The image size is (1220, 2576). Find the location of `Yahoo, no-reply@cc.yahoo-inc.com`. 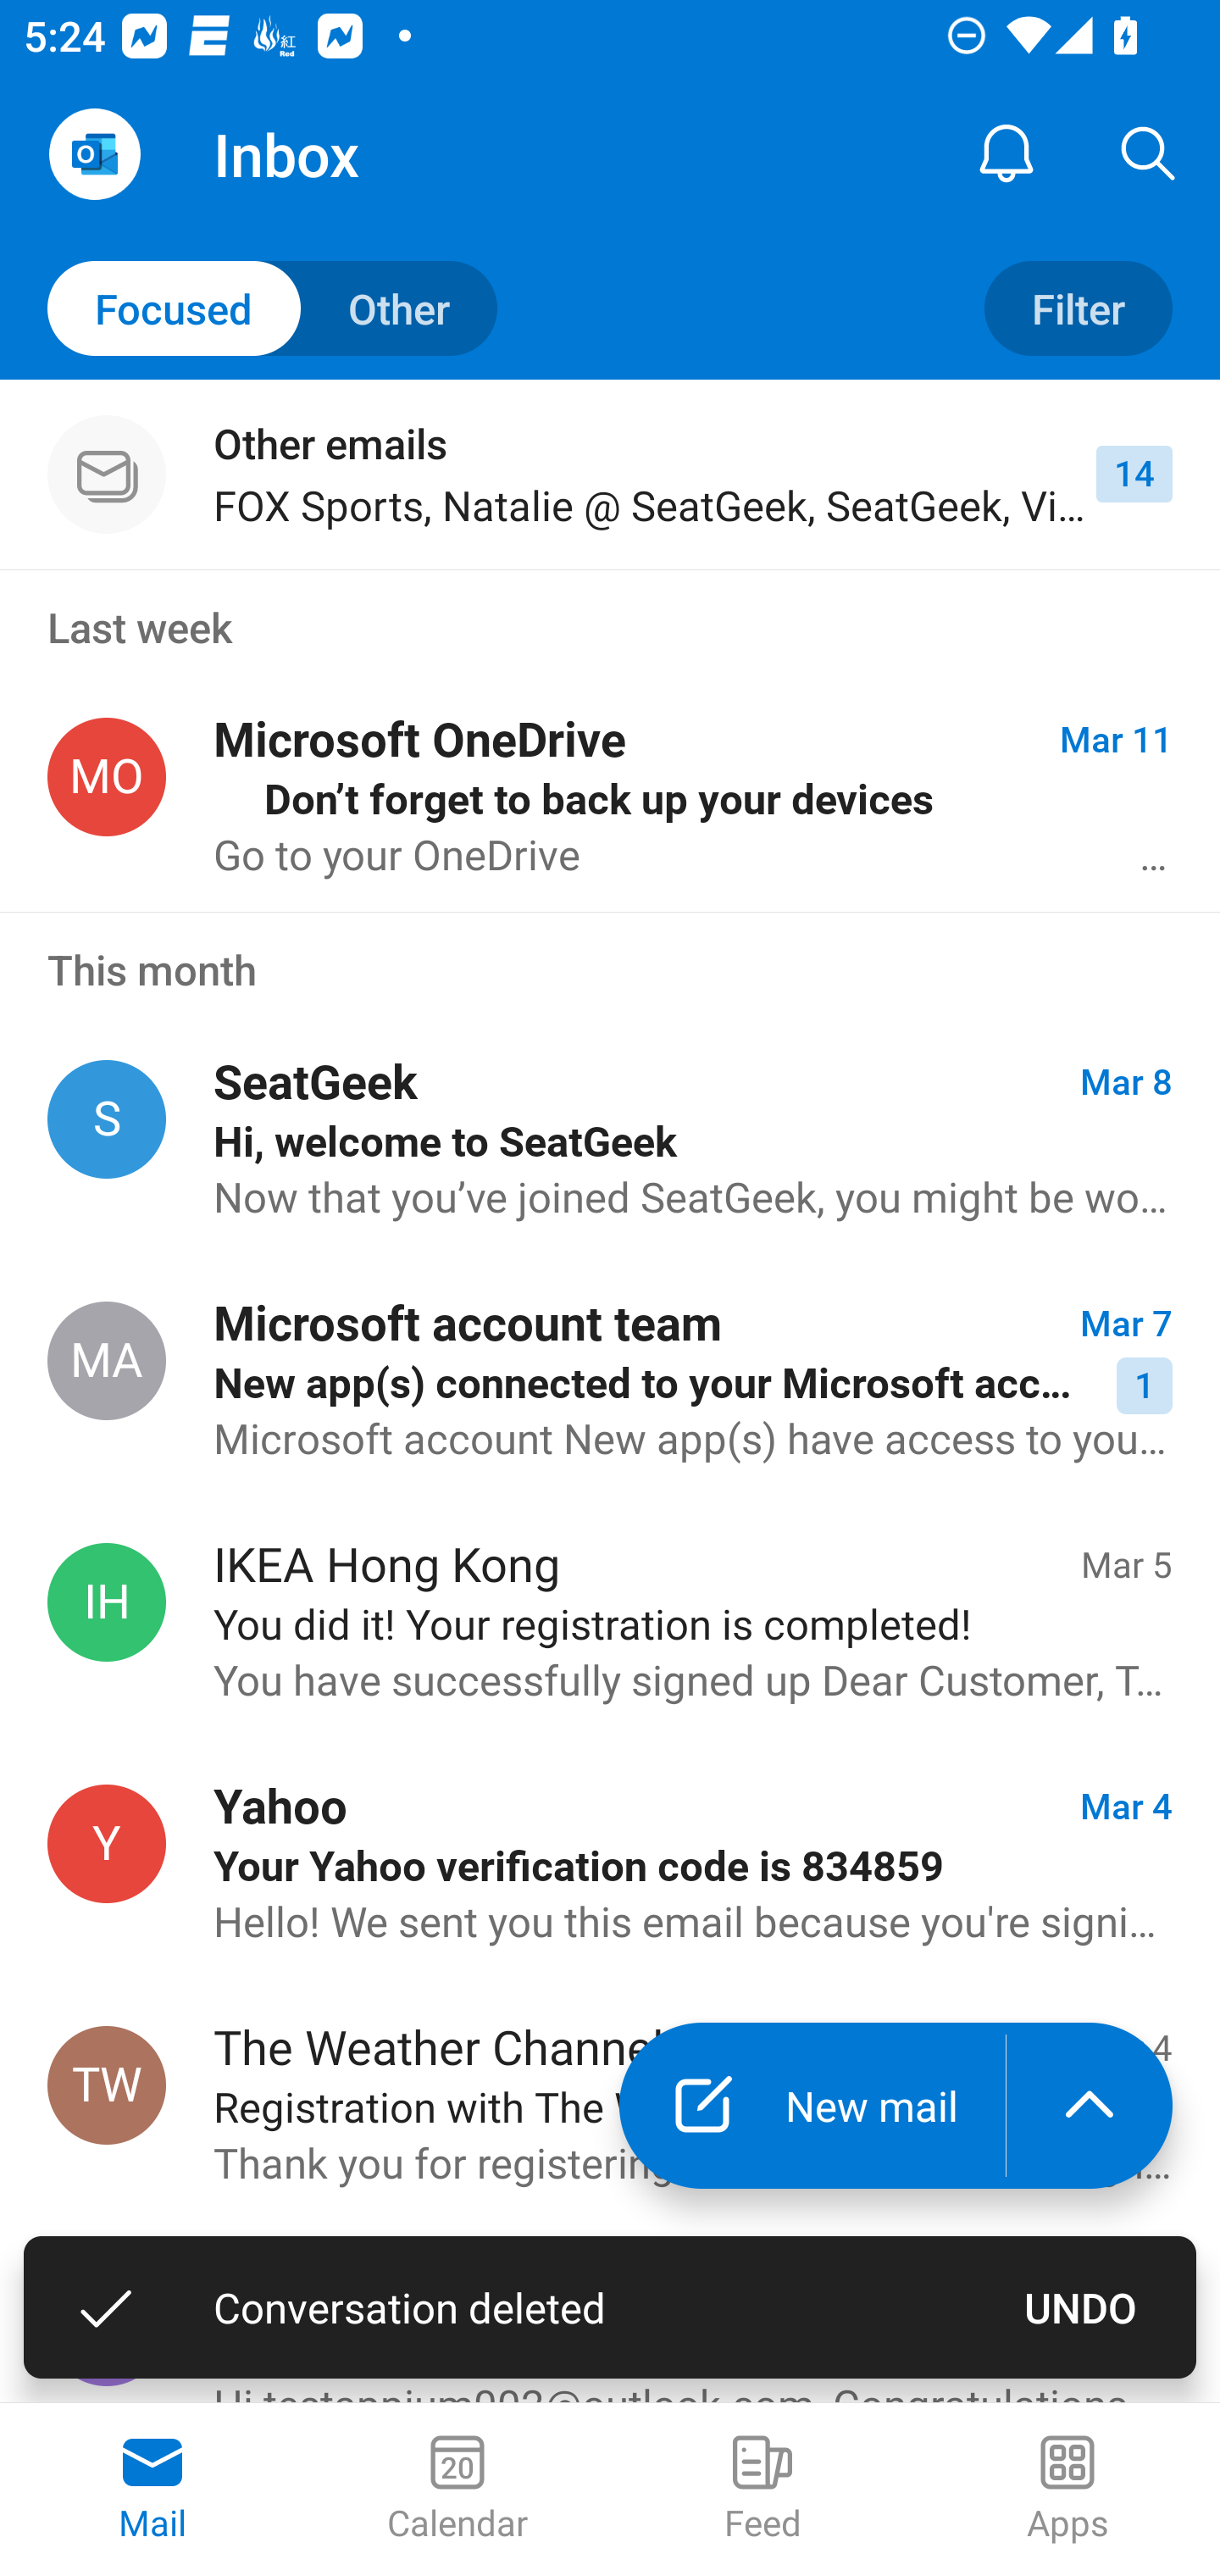

Yahoo, no-reply@cc.yahoo-inc.com is located at coordinates (107, 1844).